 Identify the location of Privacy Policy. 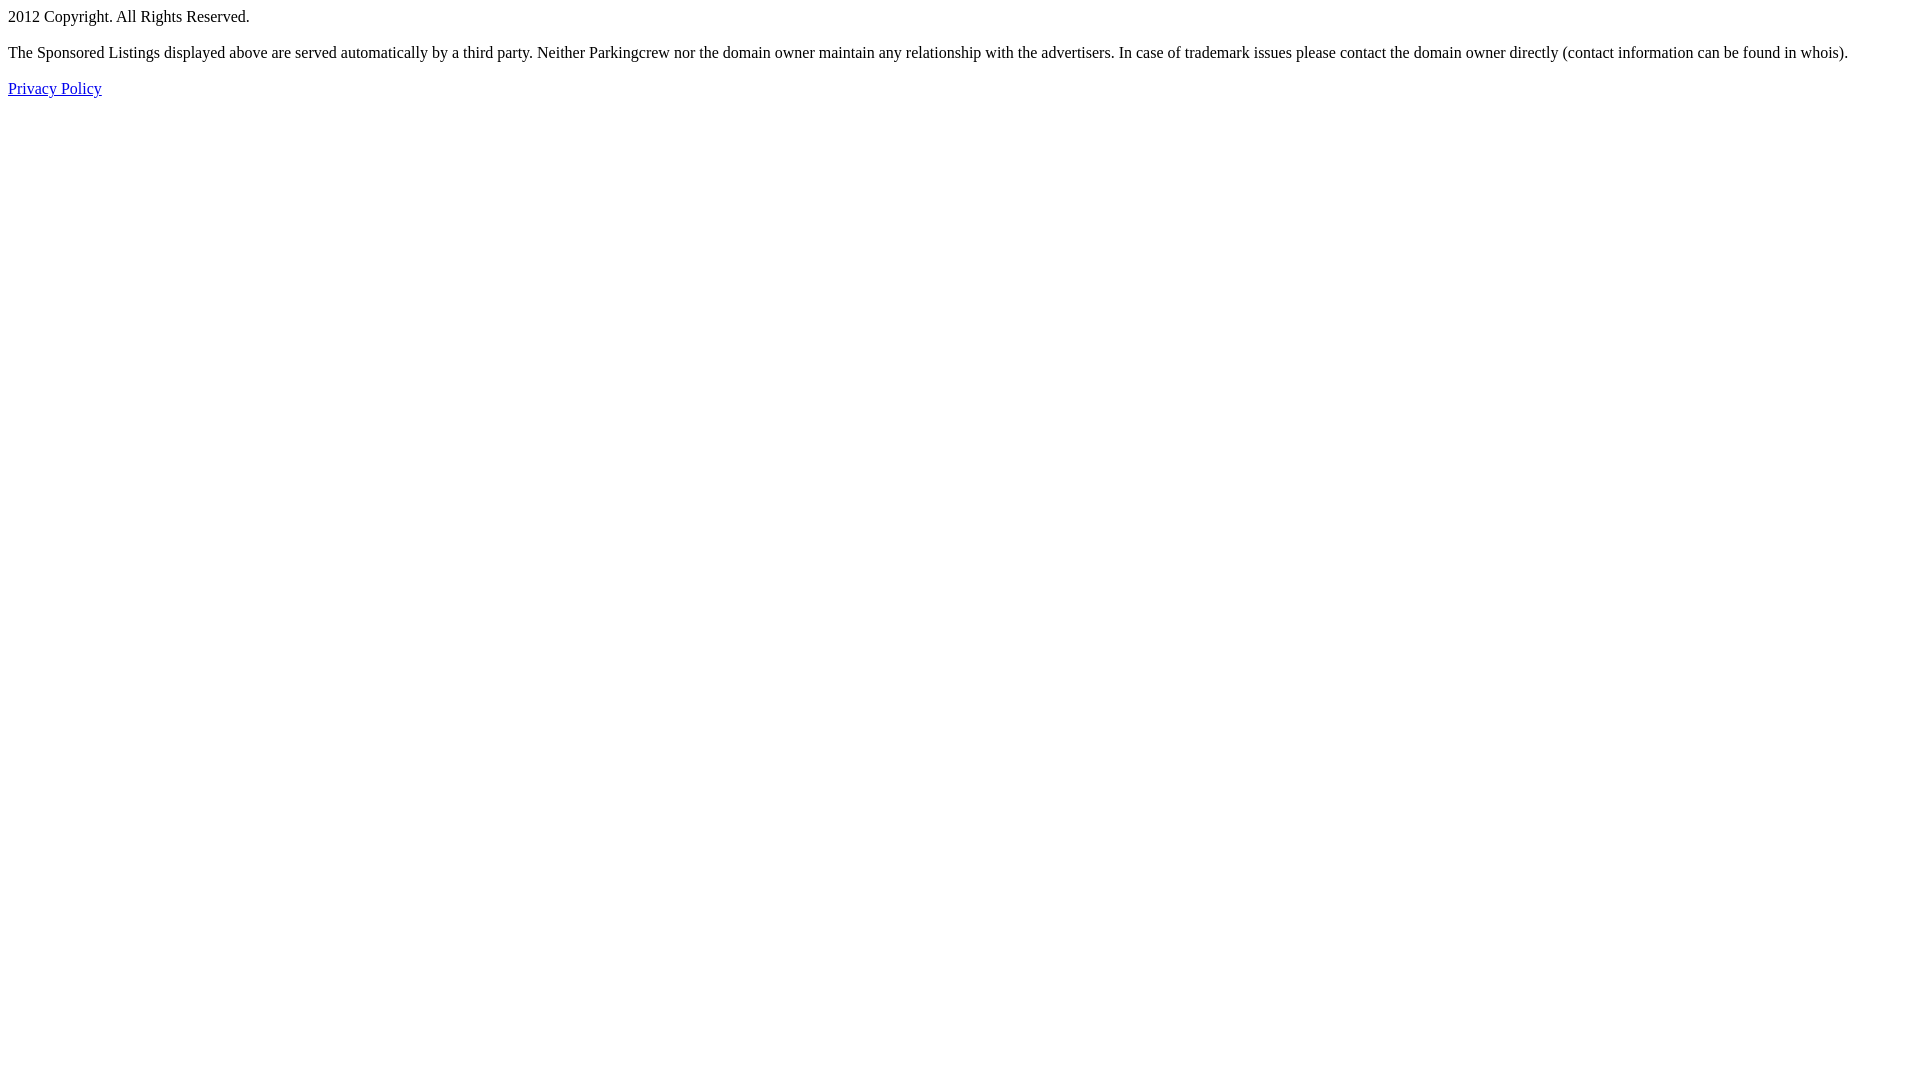
(55, 88).